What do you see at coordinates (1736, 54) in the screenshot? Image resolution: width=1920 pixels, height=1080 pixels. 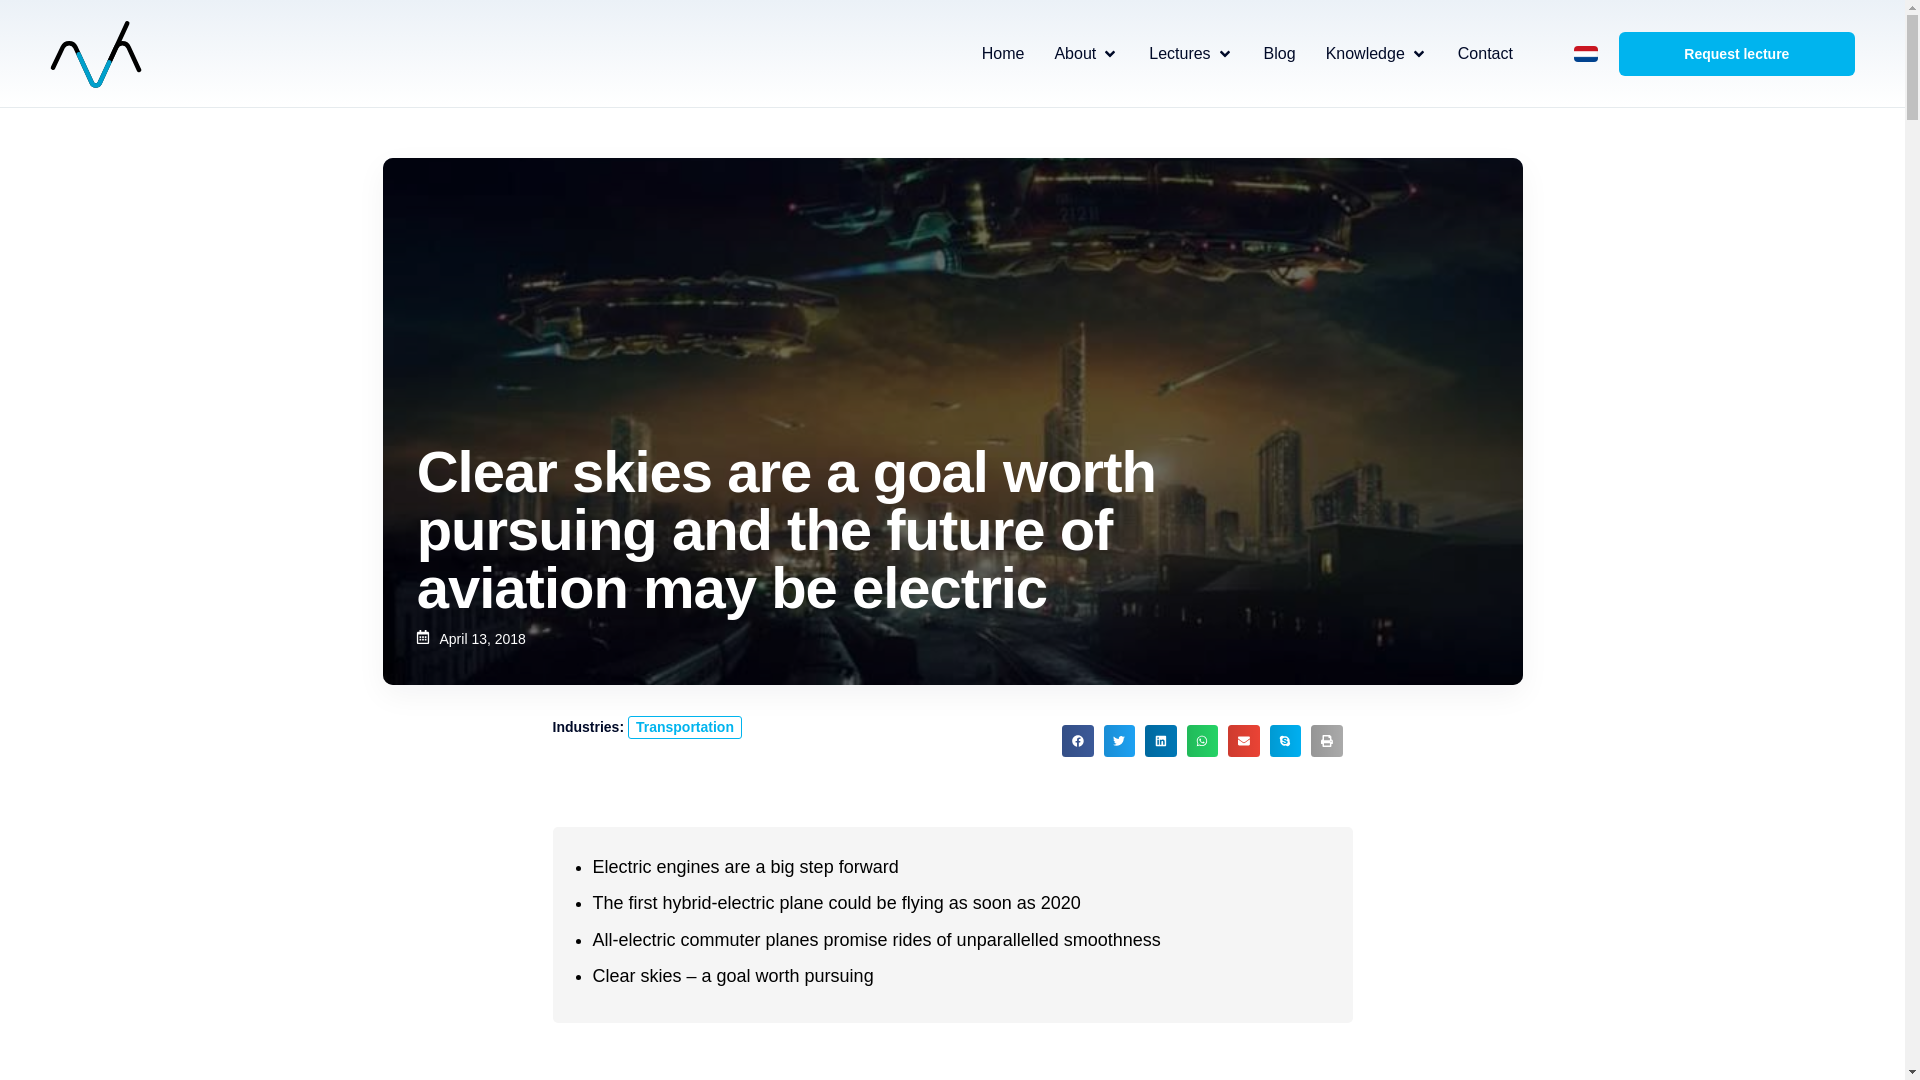 I see `Request lecture` at bounding box center [1736, 54].